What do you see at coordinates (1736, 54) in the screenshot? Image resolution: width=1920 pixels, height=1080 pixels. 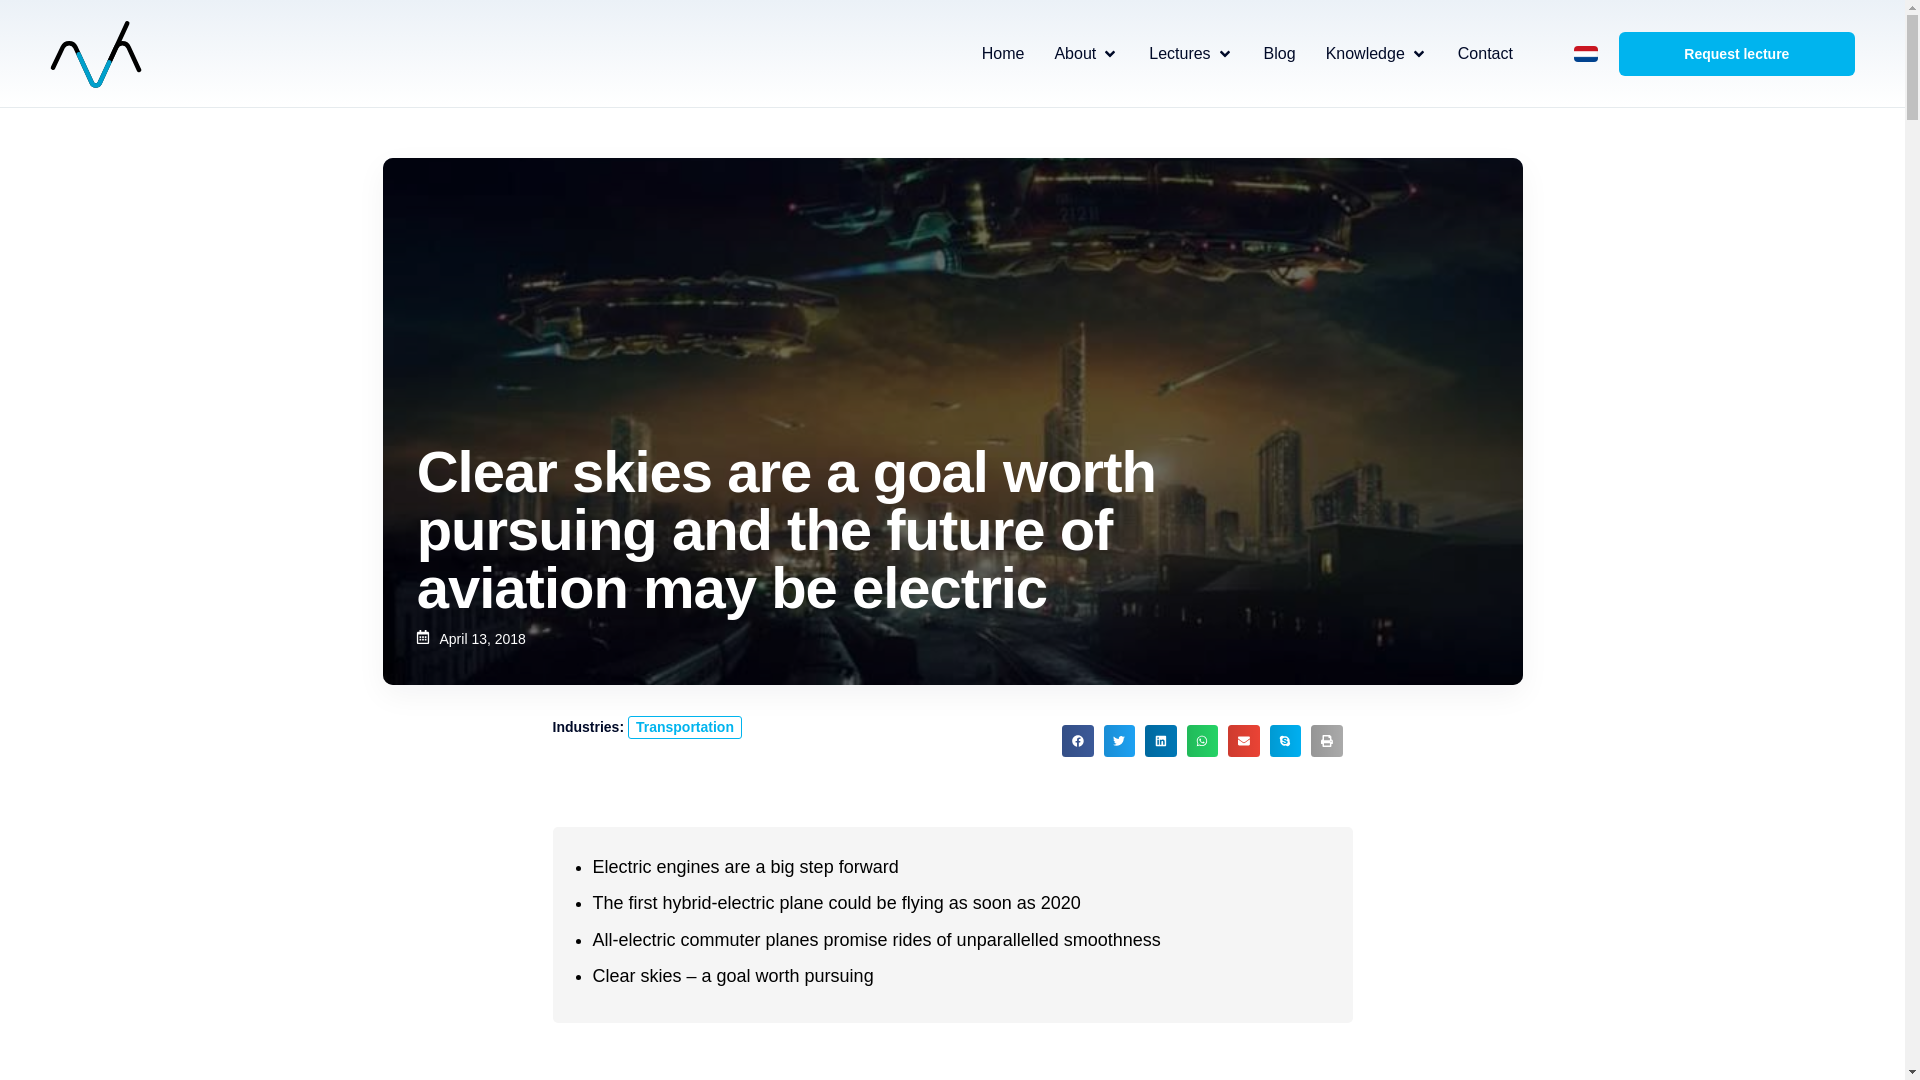 I see `Request lecture` at bounding box center [1736, 54].